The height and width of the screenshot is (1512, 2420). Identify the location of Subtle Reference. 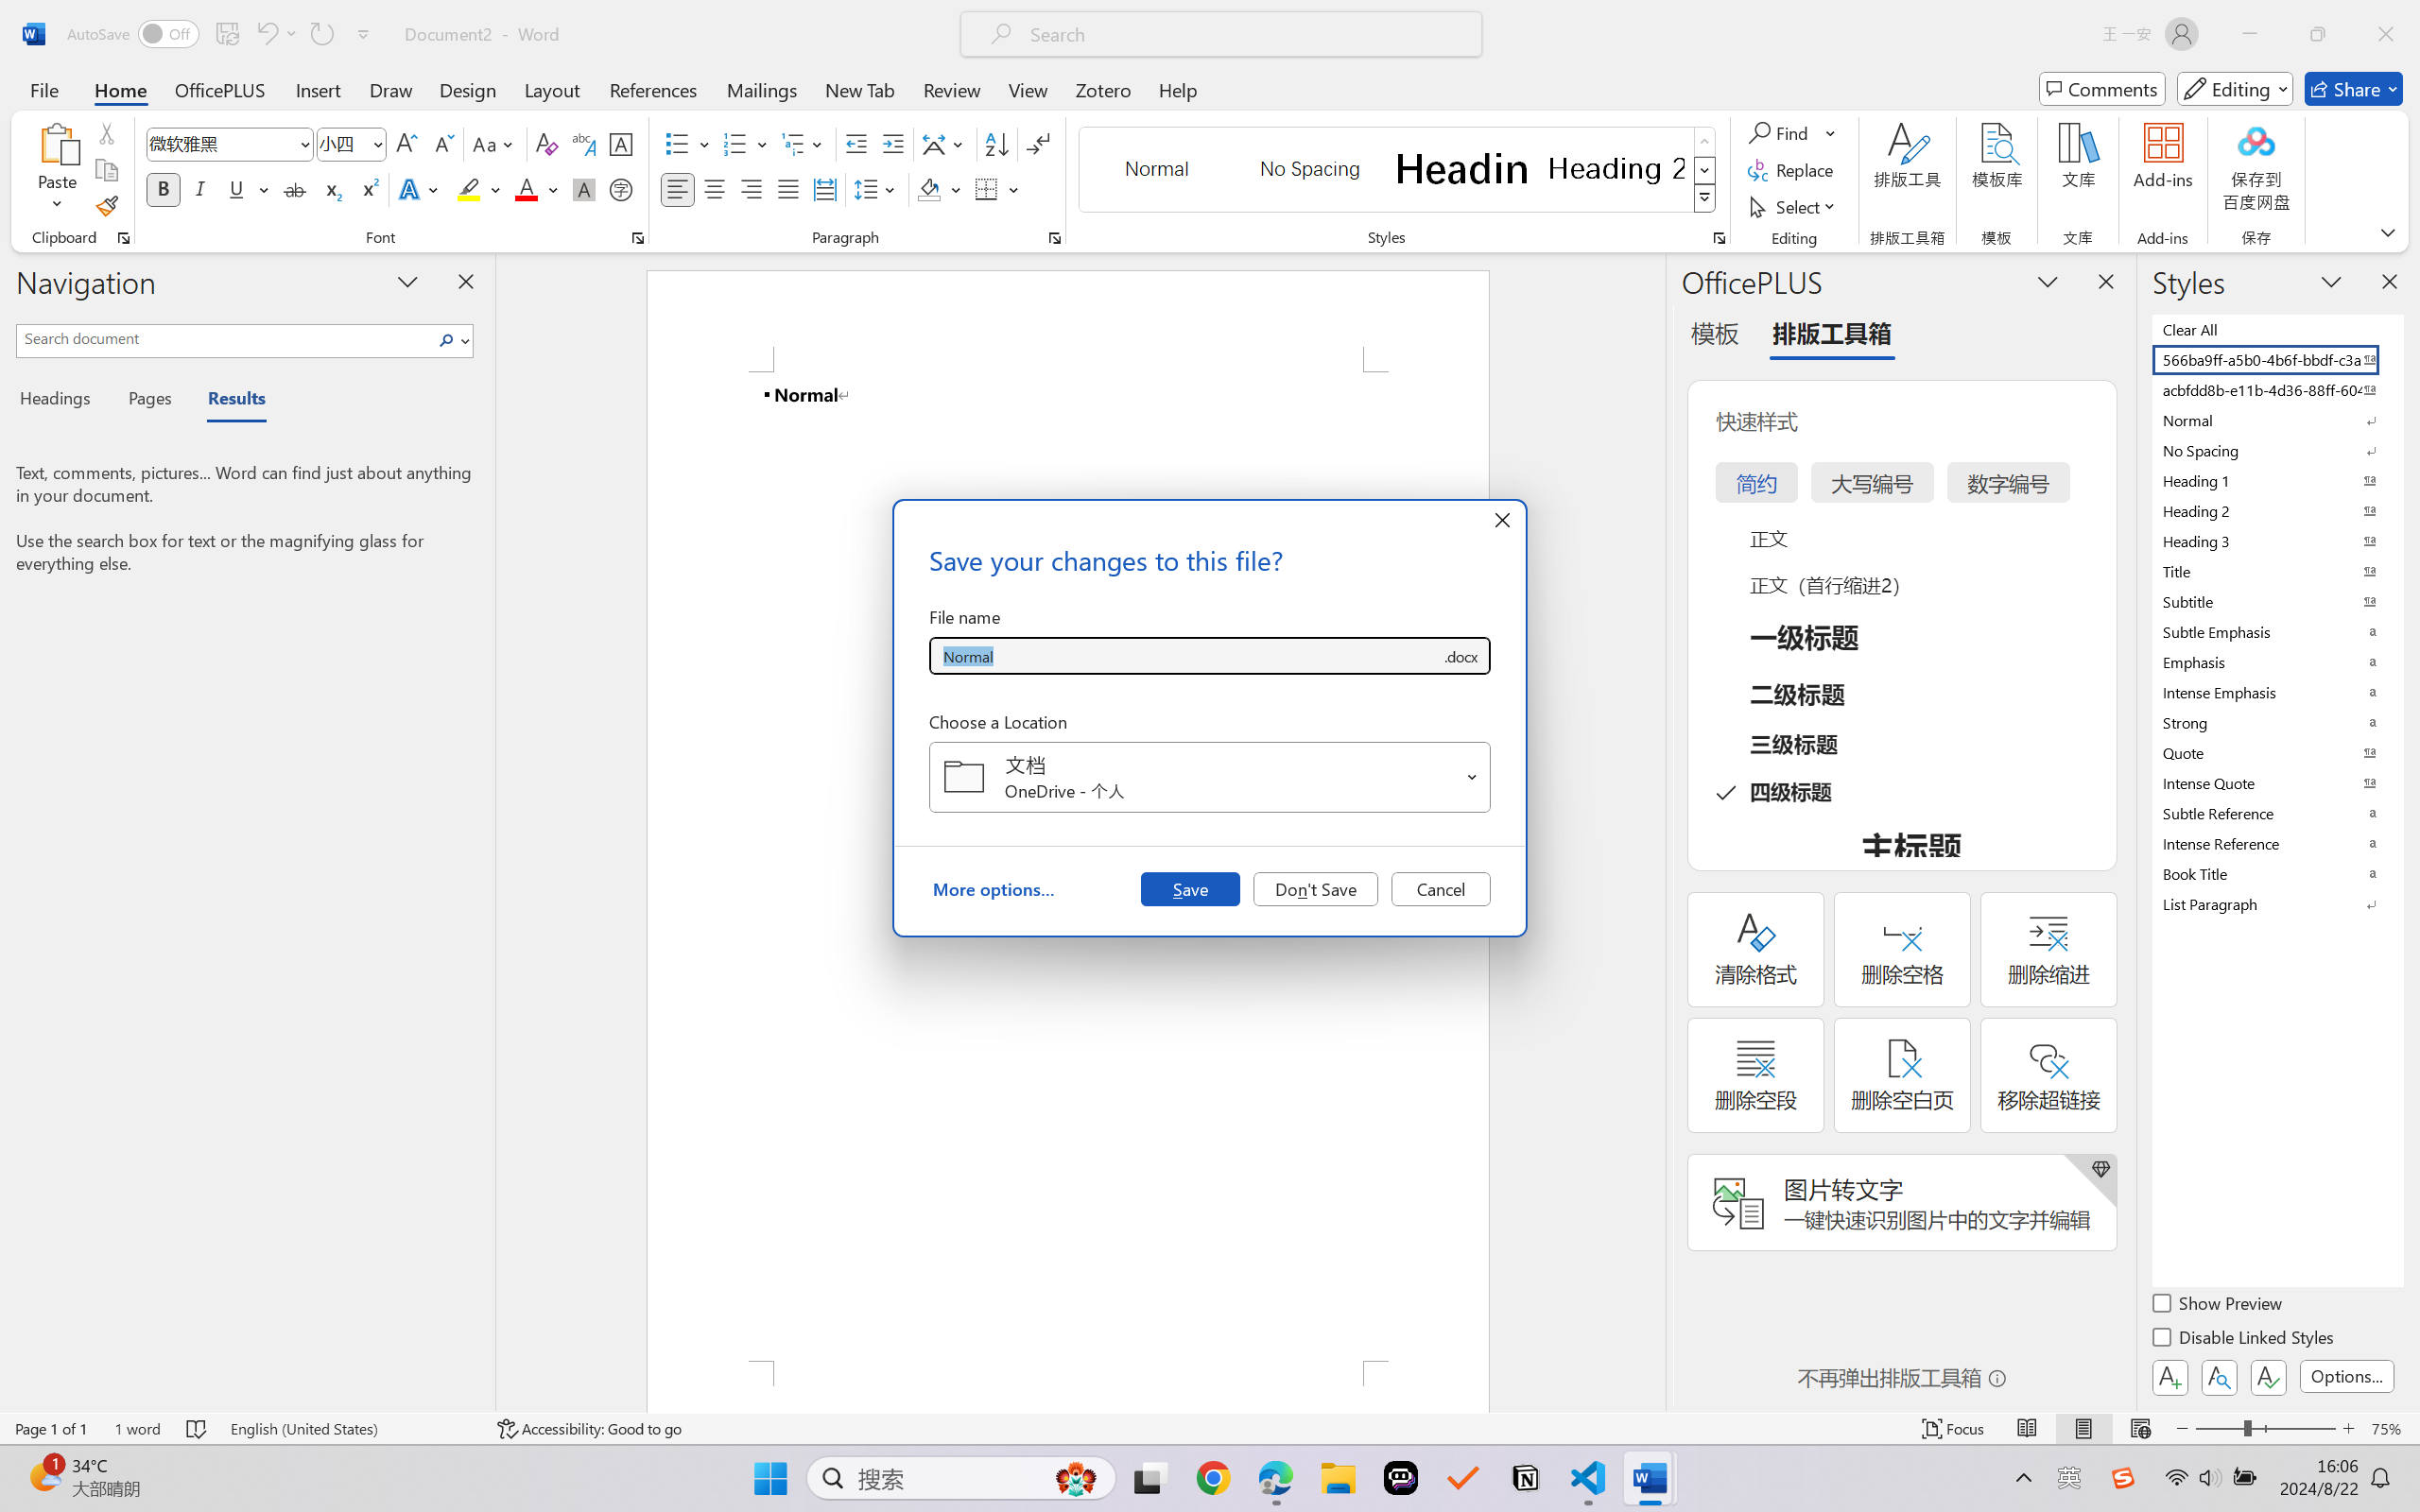
(2276, 813).